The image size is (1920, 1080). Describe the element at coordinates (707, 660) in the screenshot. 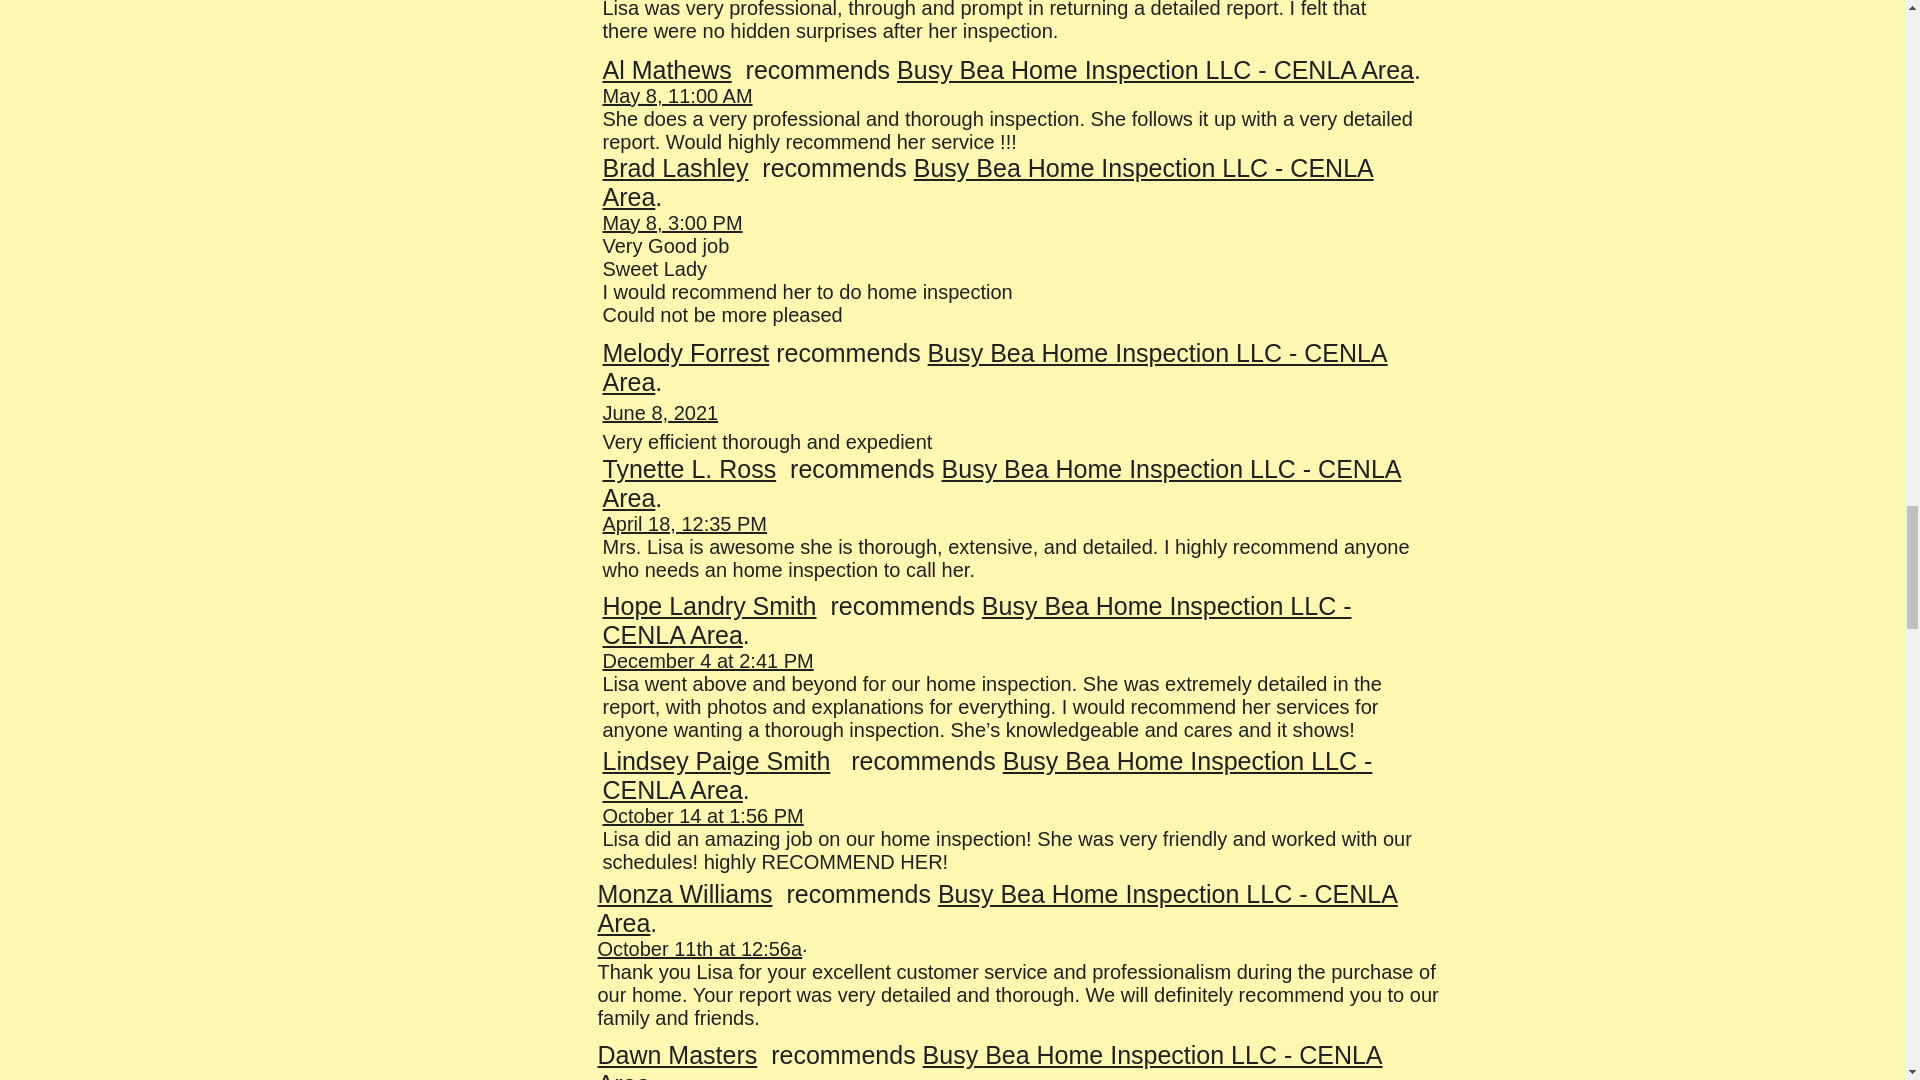

I see `December 4 at 2:41 PM` at that location.